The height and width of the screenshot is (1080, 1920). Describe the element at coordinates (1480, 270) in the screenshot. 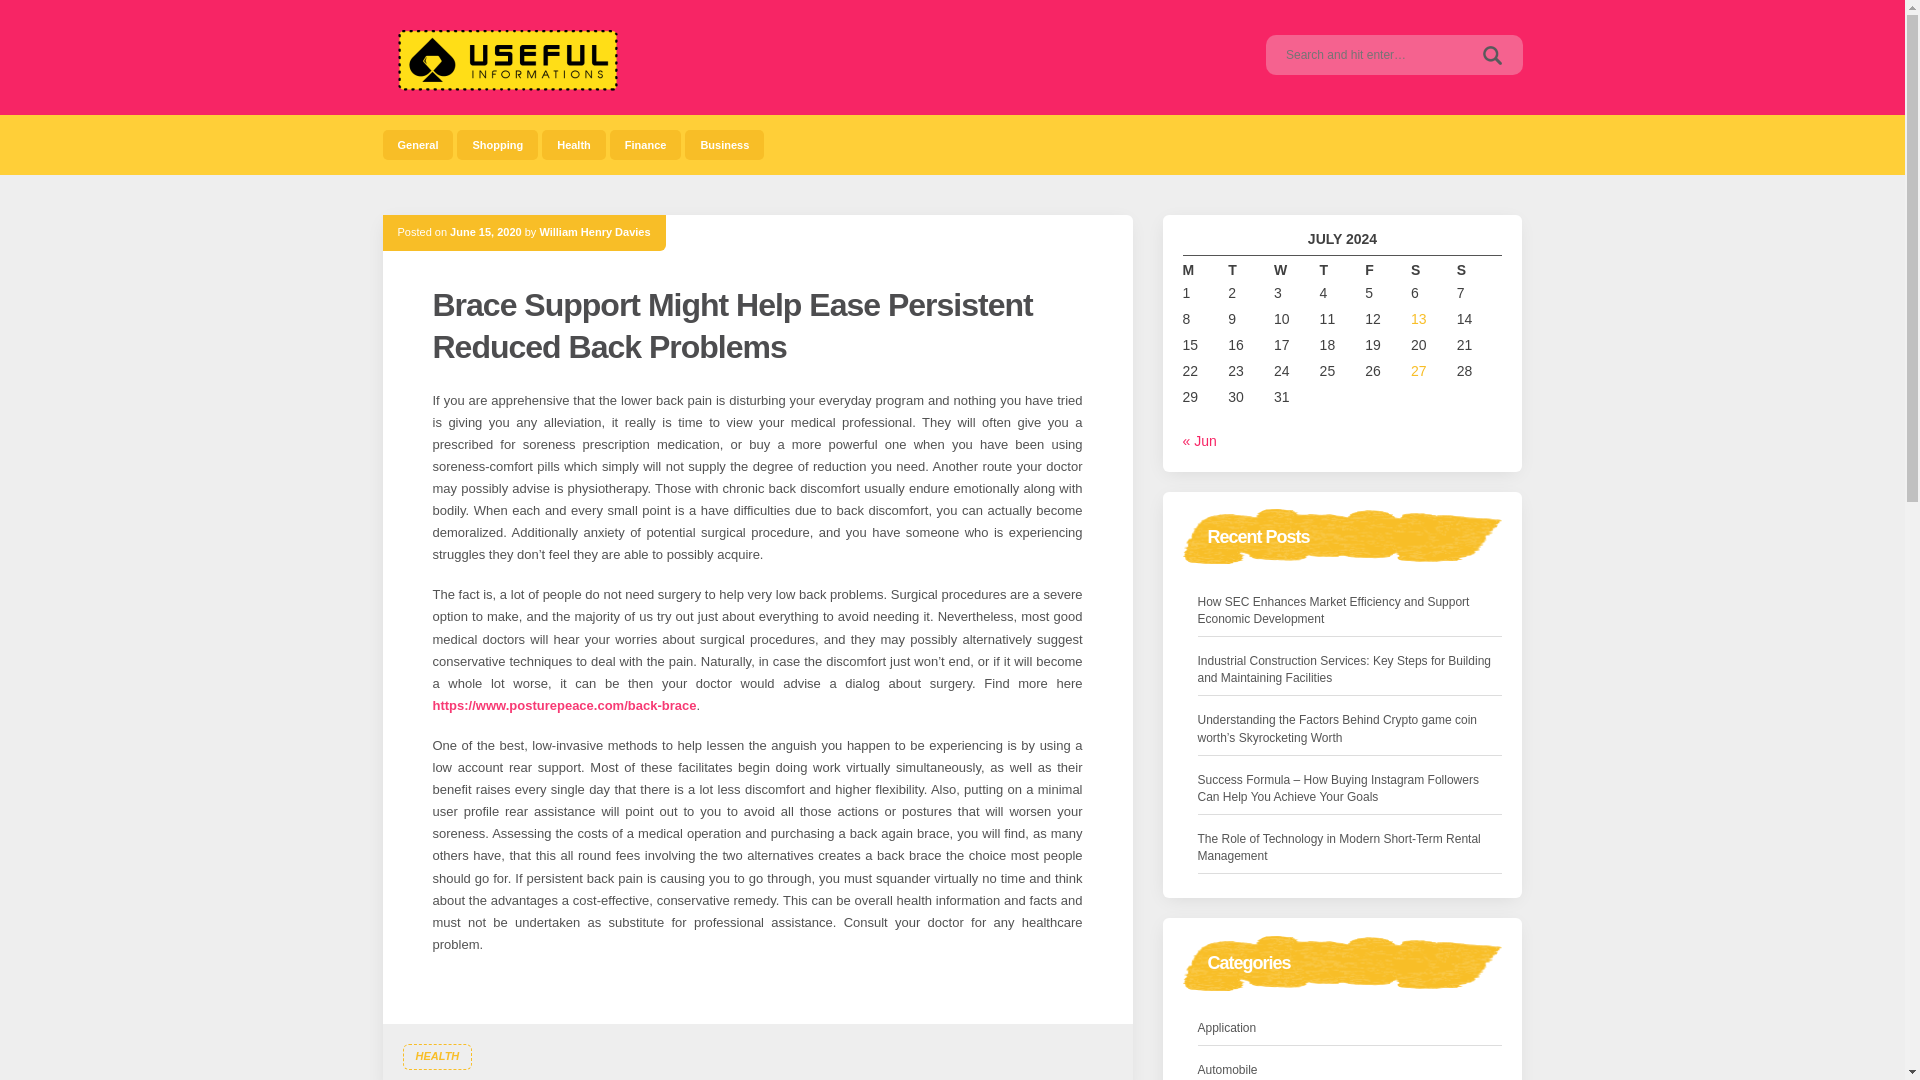

I see `Sunday` at that location.